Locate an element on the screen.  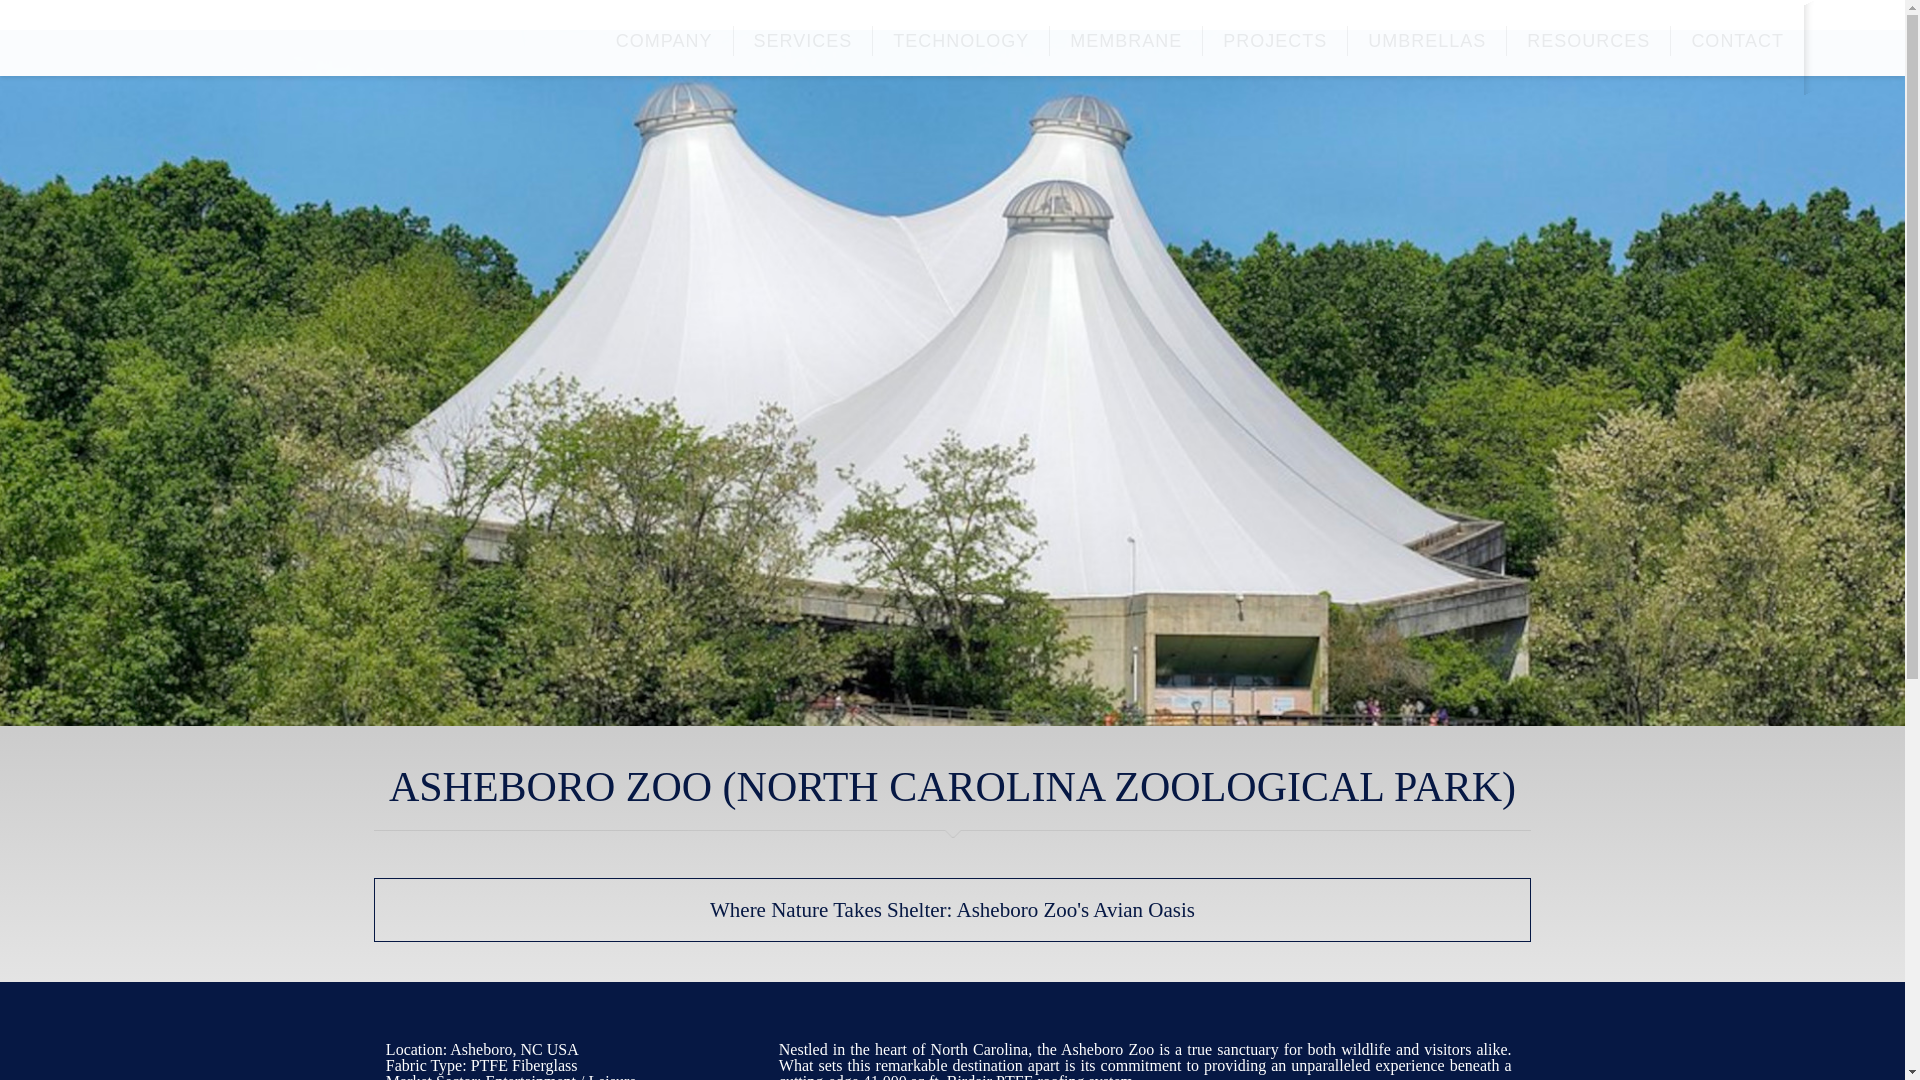
COMPANY is located at coordinates (664, 40).